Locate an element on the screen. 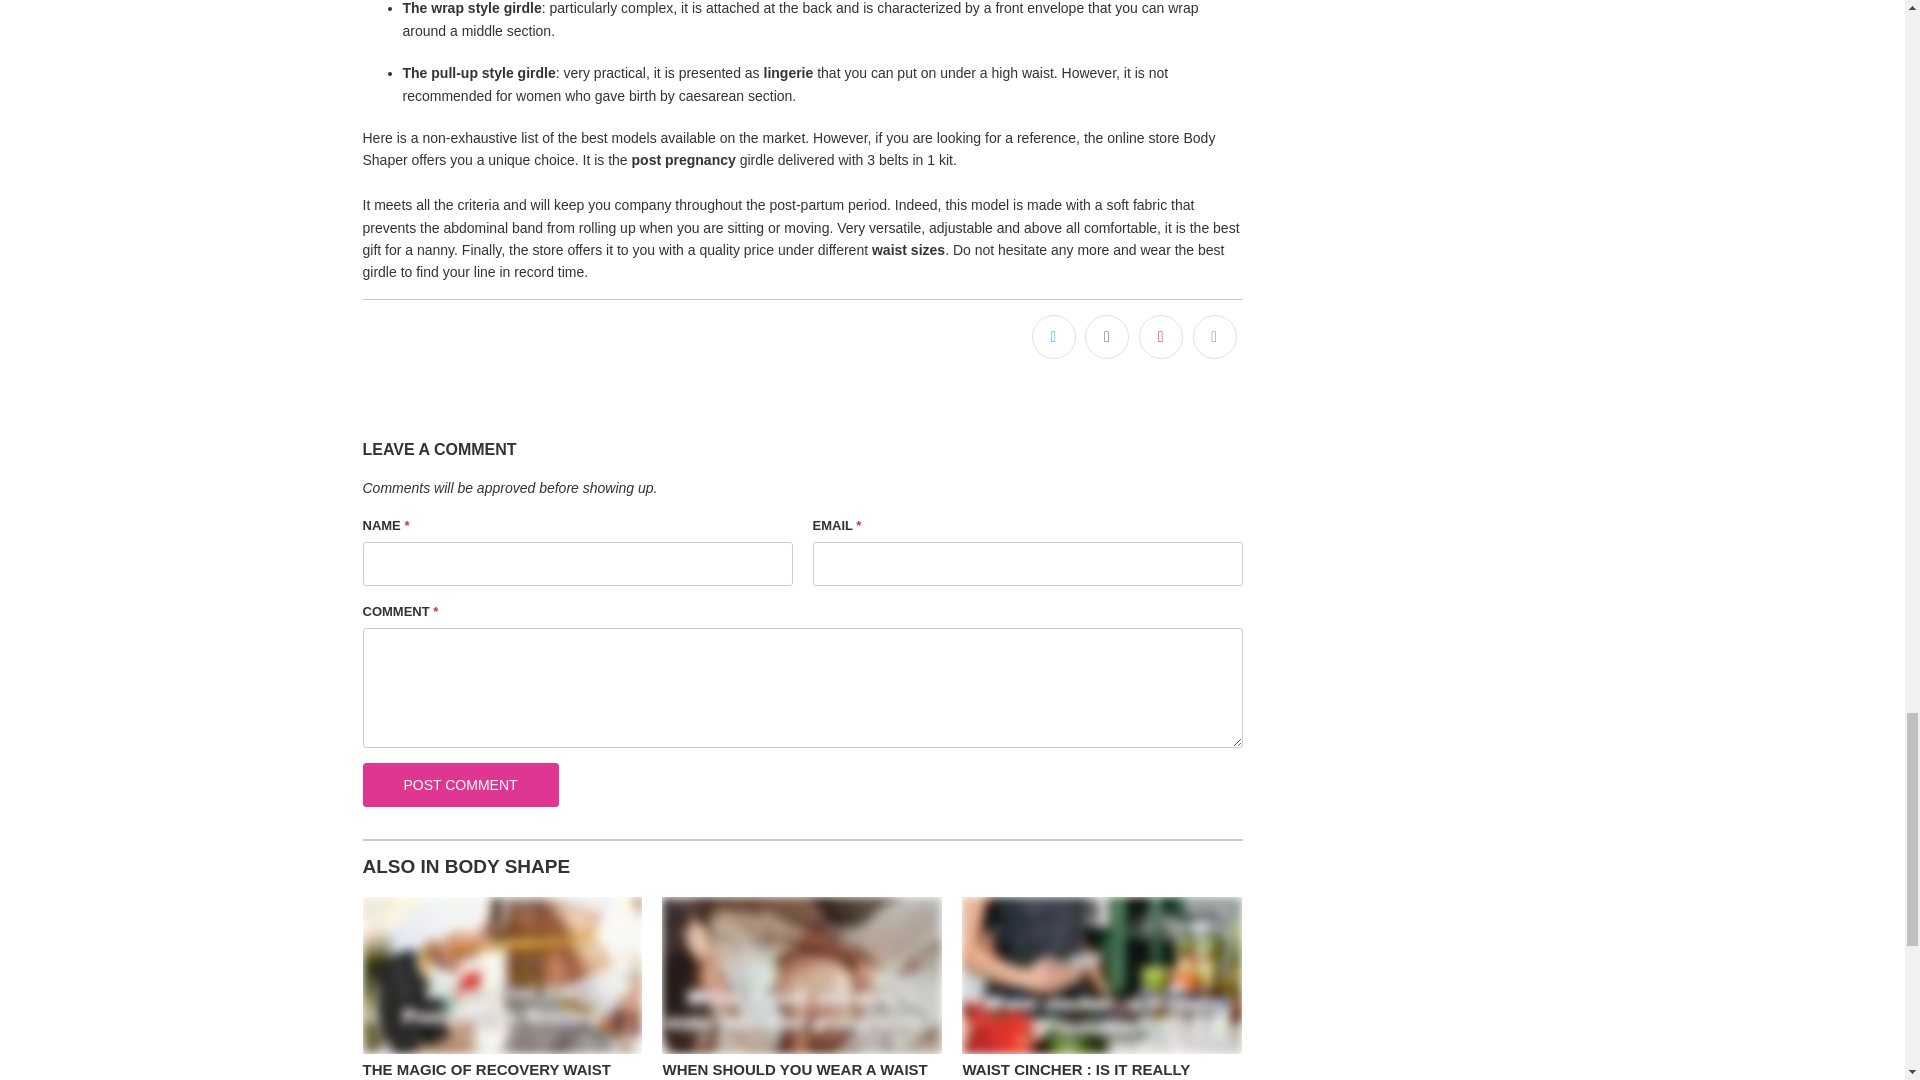 The height and width of the screenshot is (1080, 1920). Post comment is located at coordinates (460, 784).